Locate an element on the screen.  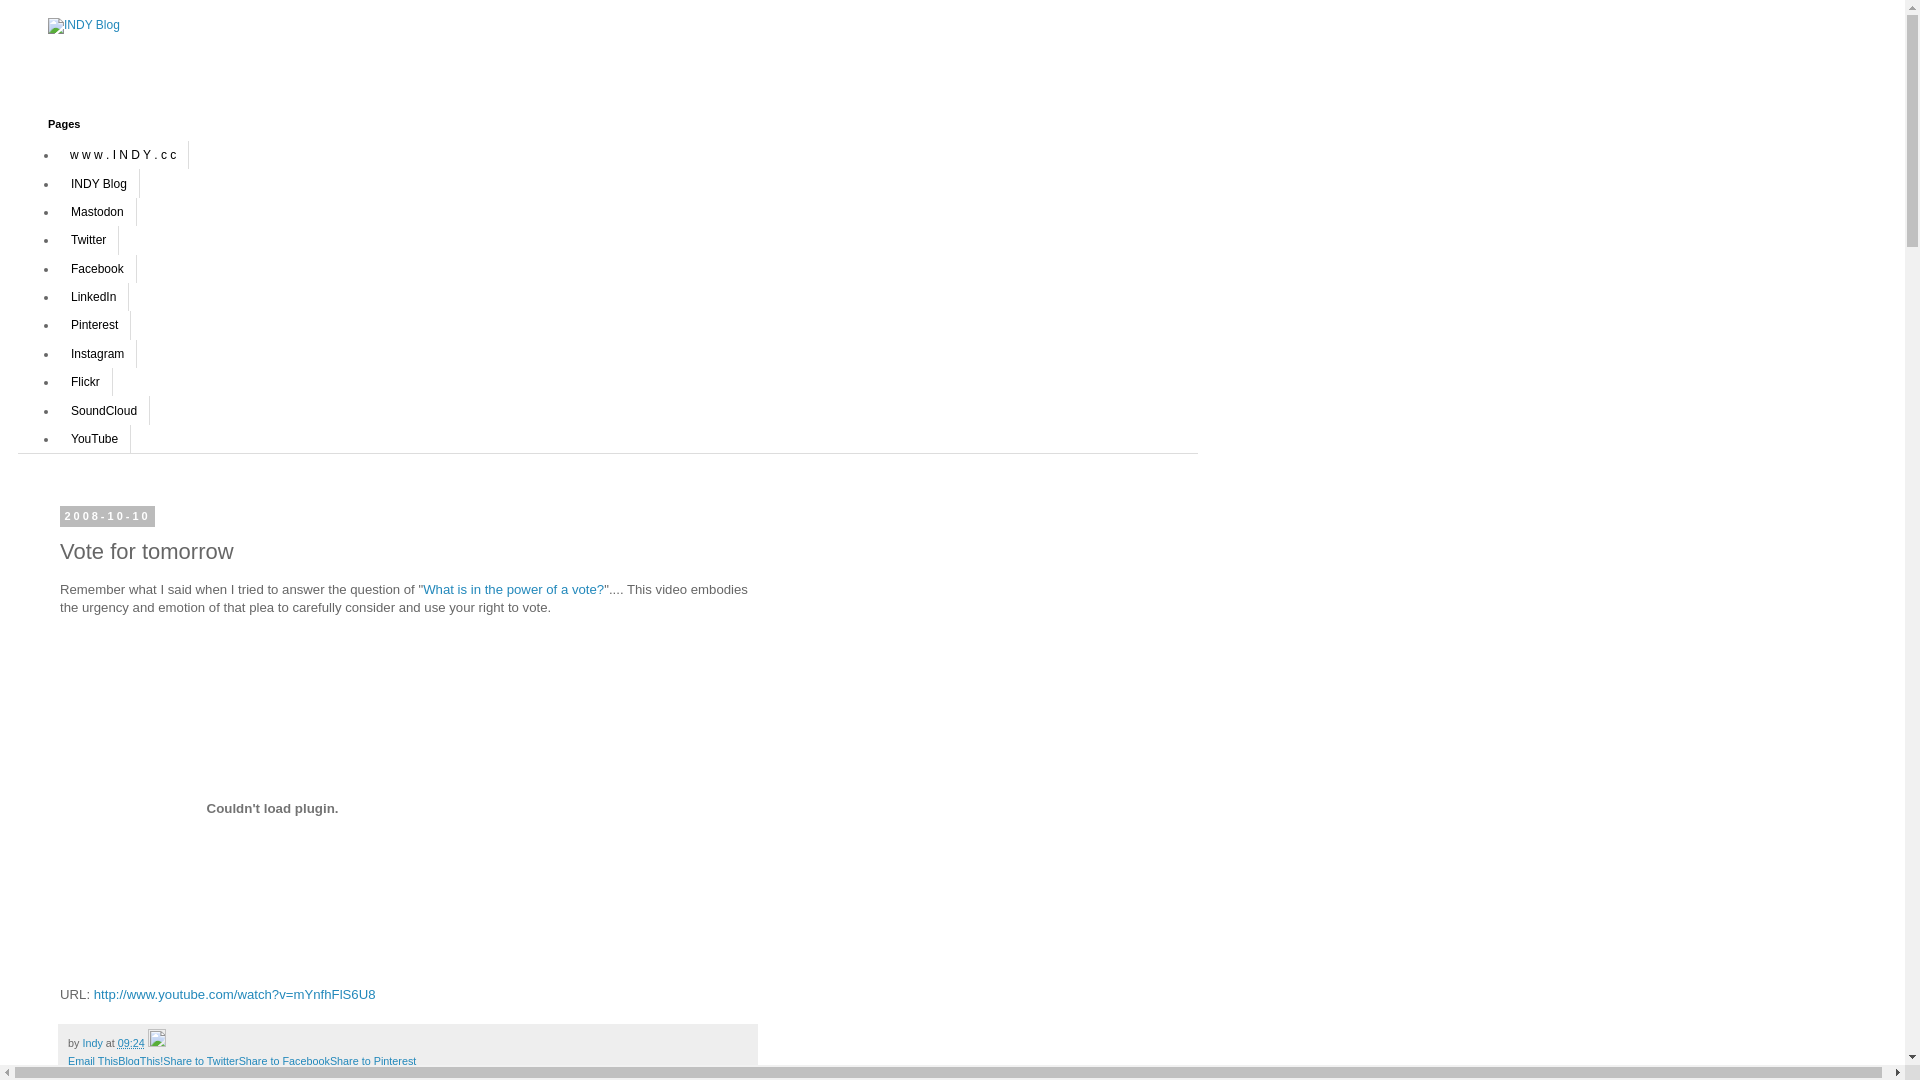
LinkedIn is located at coordinates (94, 297).